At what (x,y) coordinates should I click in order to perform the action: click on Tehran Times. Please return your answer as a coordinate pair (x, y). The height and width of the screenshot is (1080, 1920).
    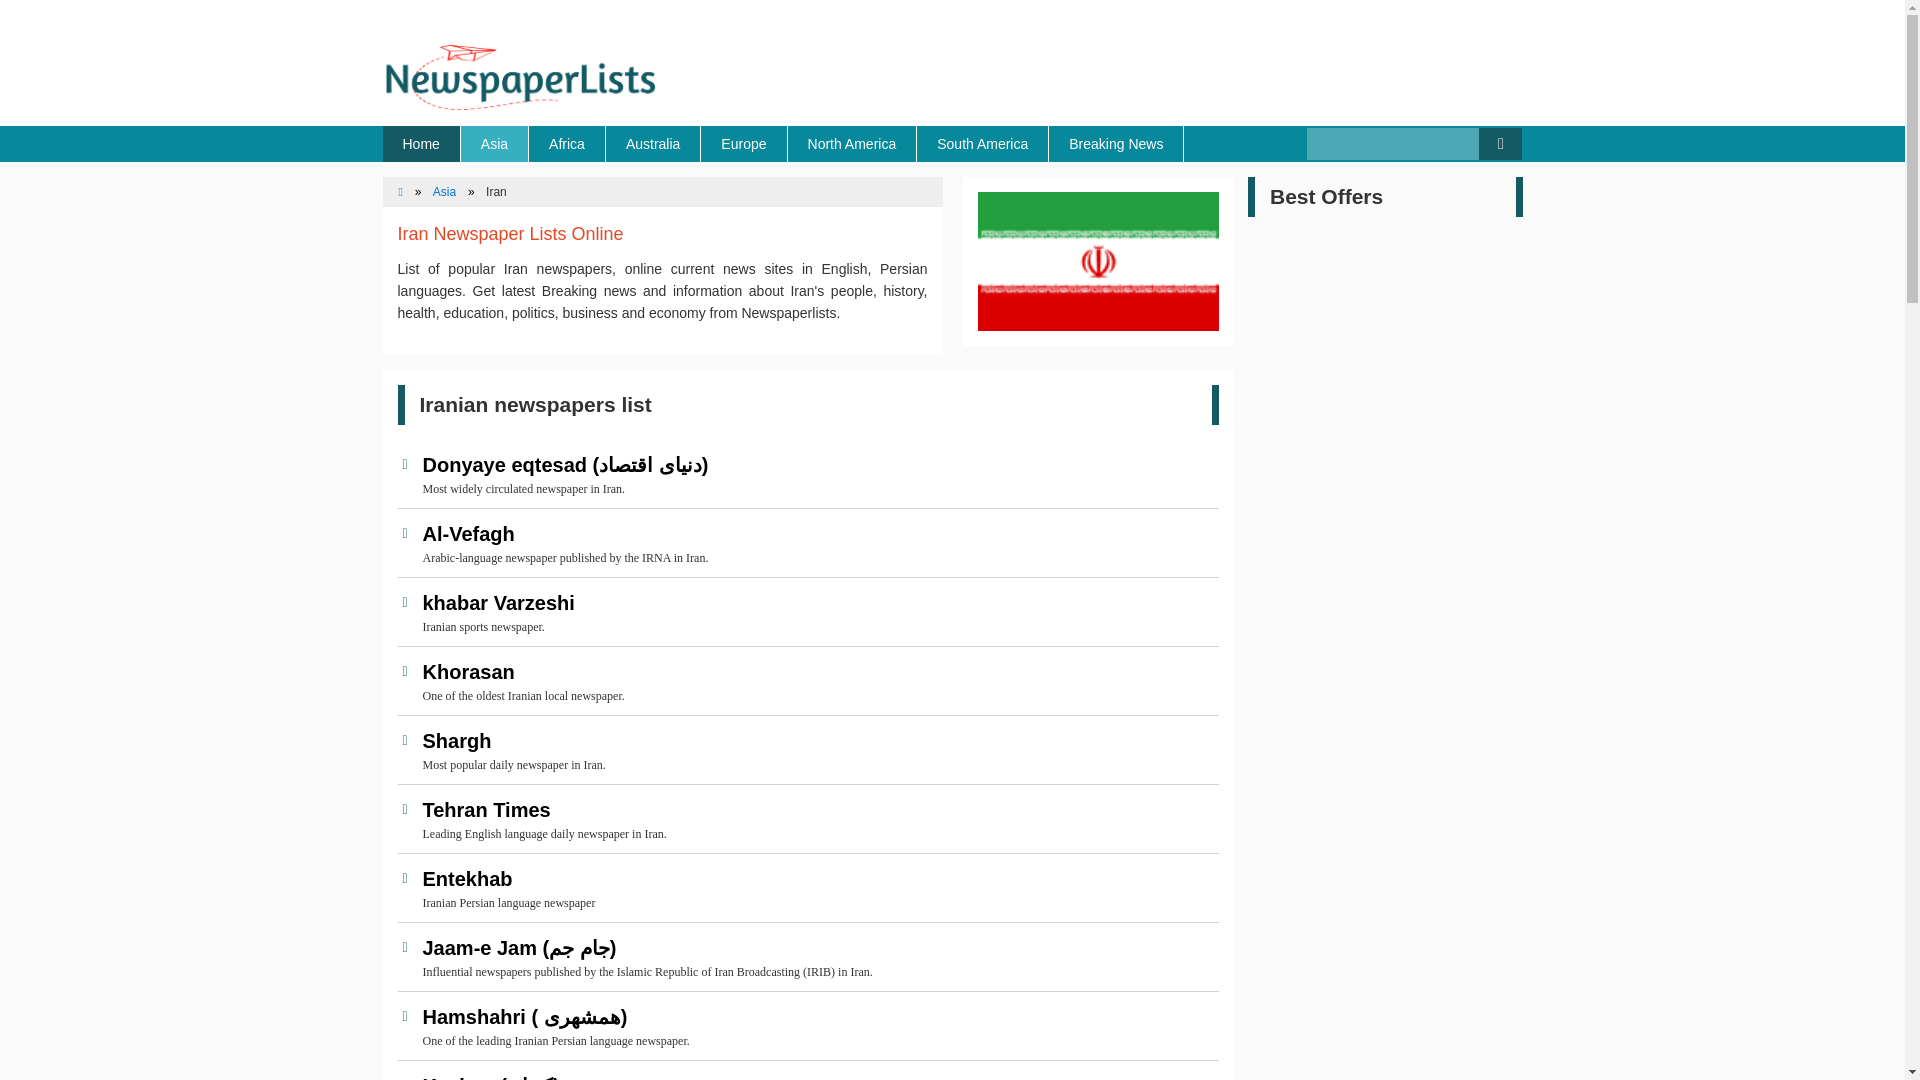
    Looking at the image, I should click on (816, 810).